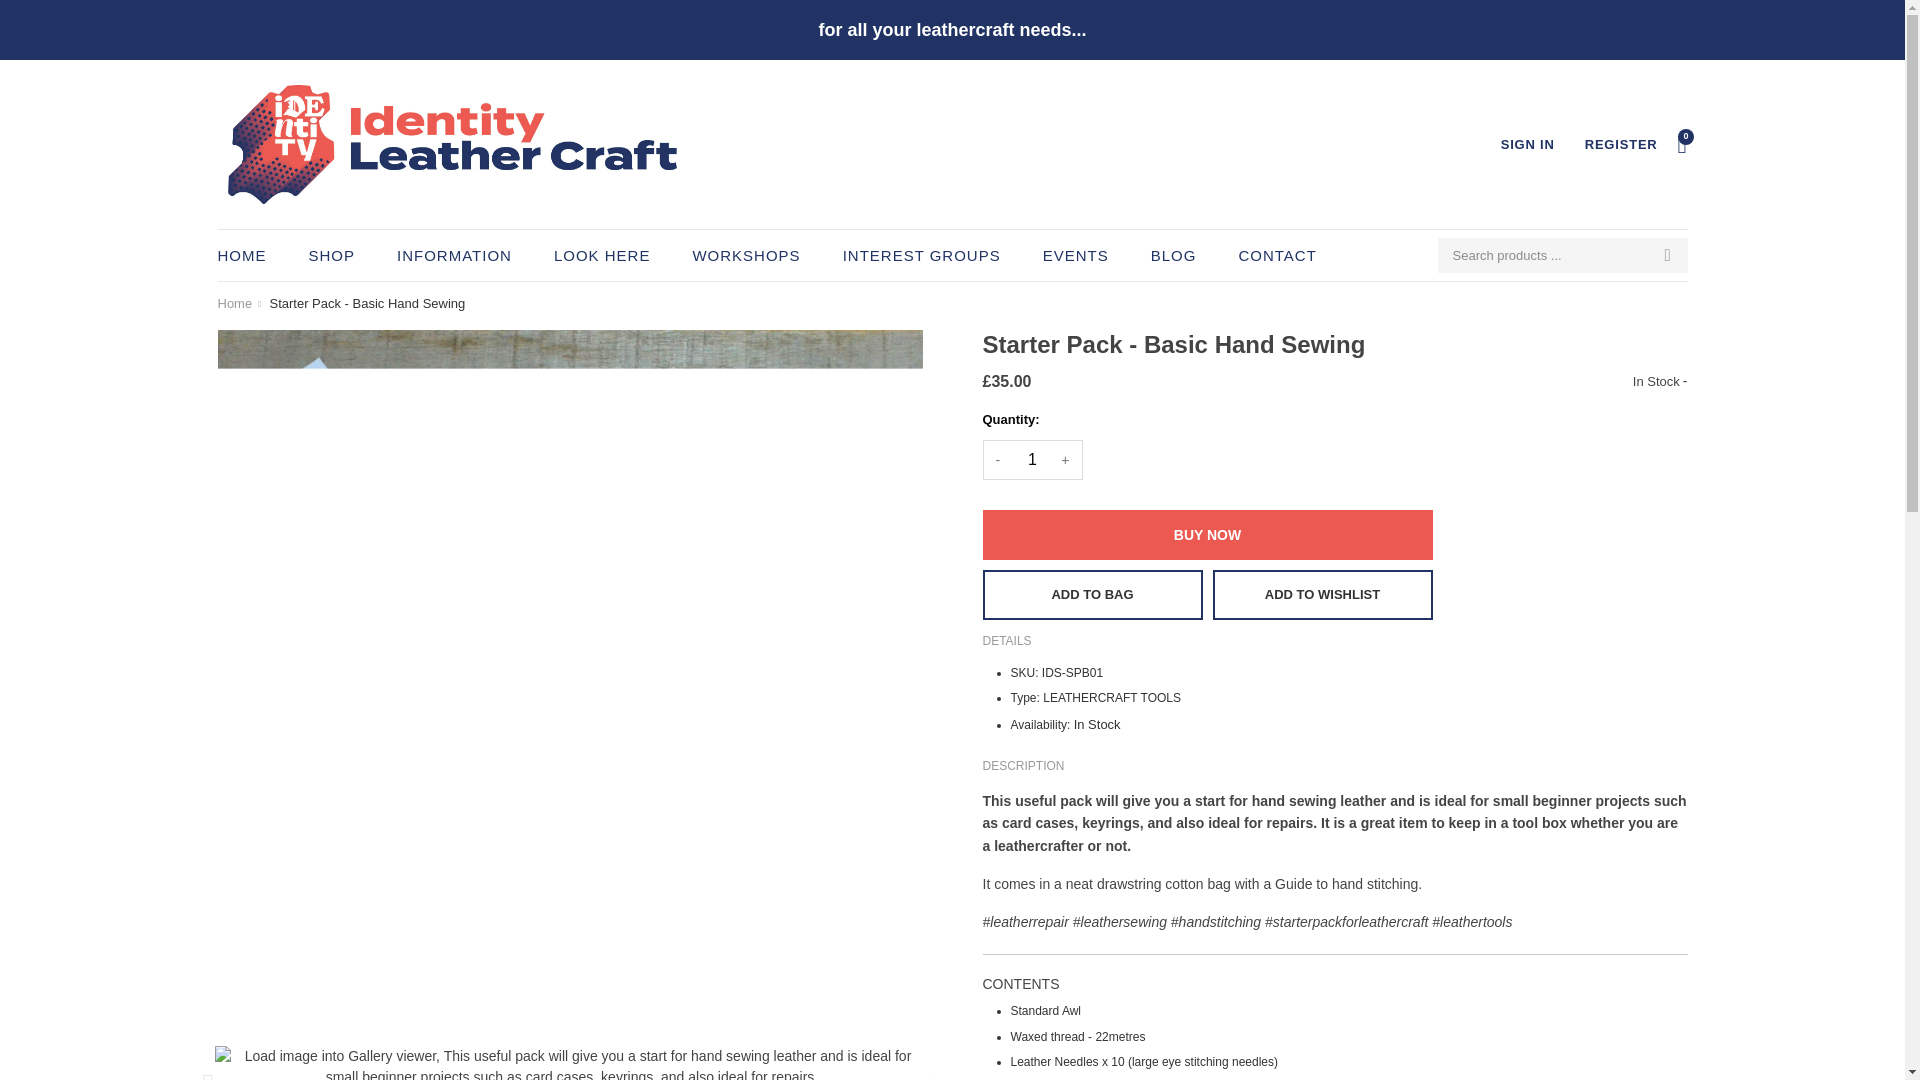 The width and height of the screenshot is (1920, 1080). Describe the element at coordinates (1322, 594) in the screenshot. I see `Add to Wishlist` at that location.